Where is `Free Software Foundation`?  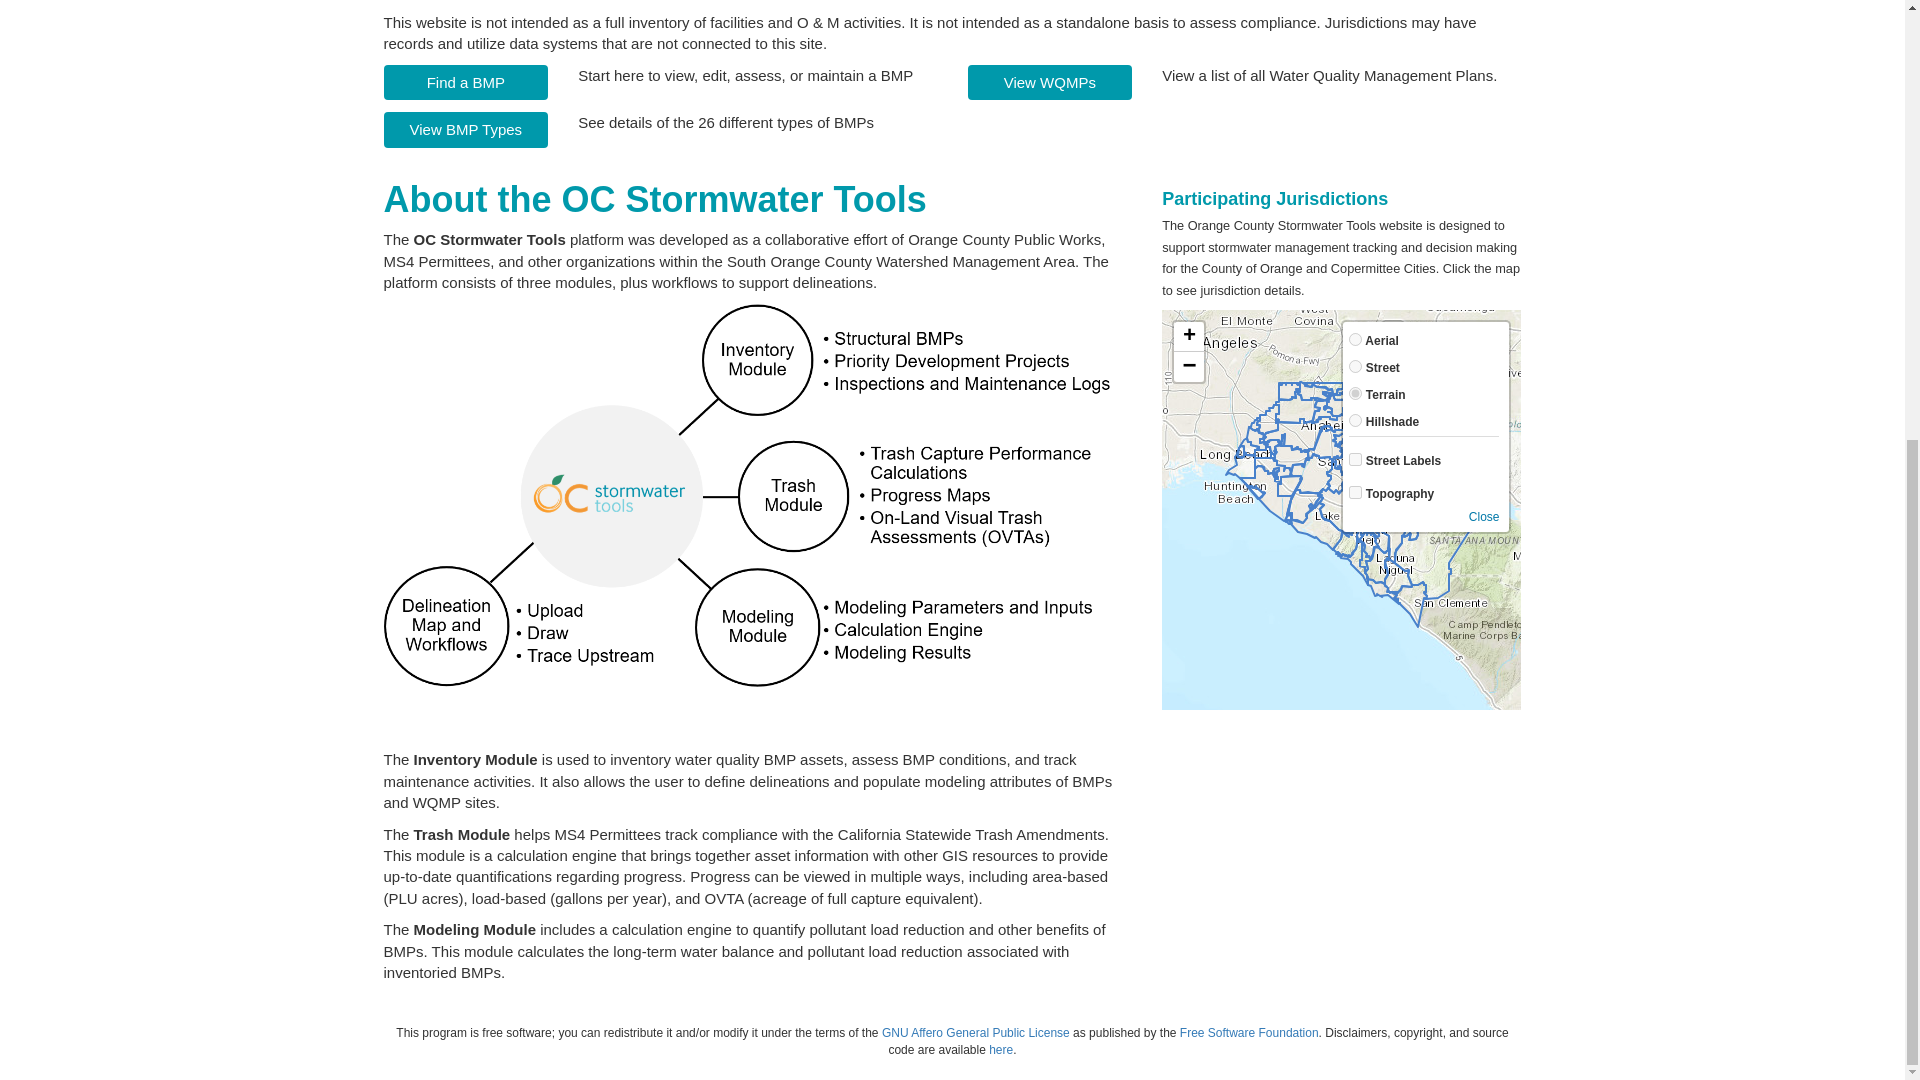
Free Software Foundation is located at coordinates (1250, 1033).